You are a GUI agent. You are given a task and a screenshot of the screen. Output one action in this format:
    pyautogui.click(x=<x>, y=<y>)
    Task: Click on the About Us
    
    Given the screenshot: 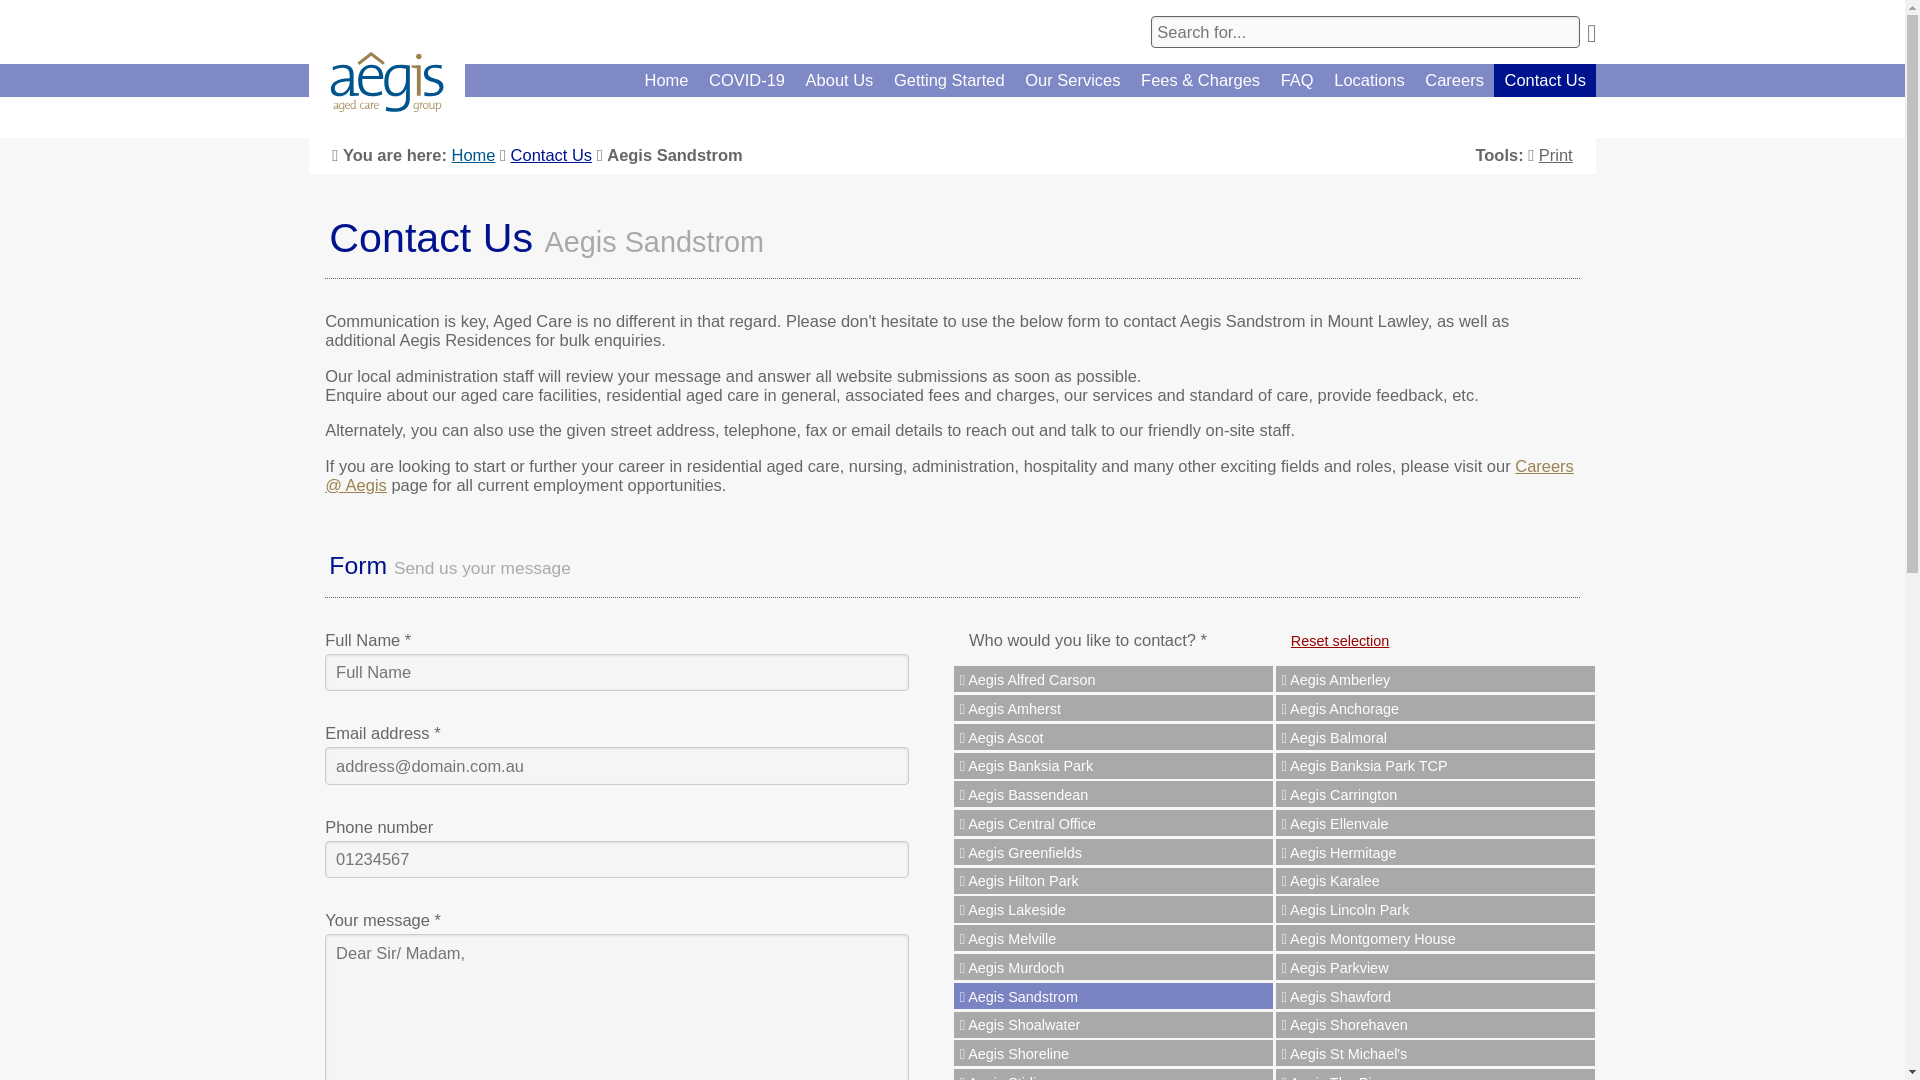 What is the action you would take?
    pyautogui.click(x=838, y=80)
    